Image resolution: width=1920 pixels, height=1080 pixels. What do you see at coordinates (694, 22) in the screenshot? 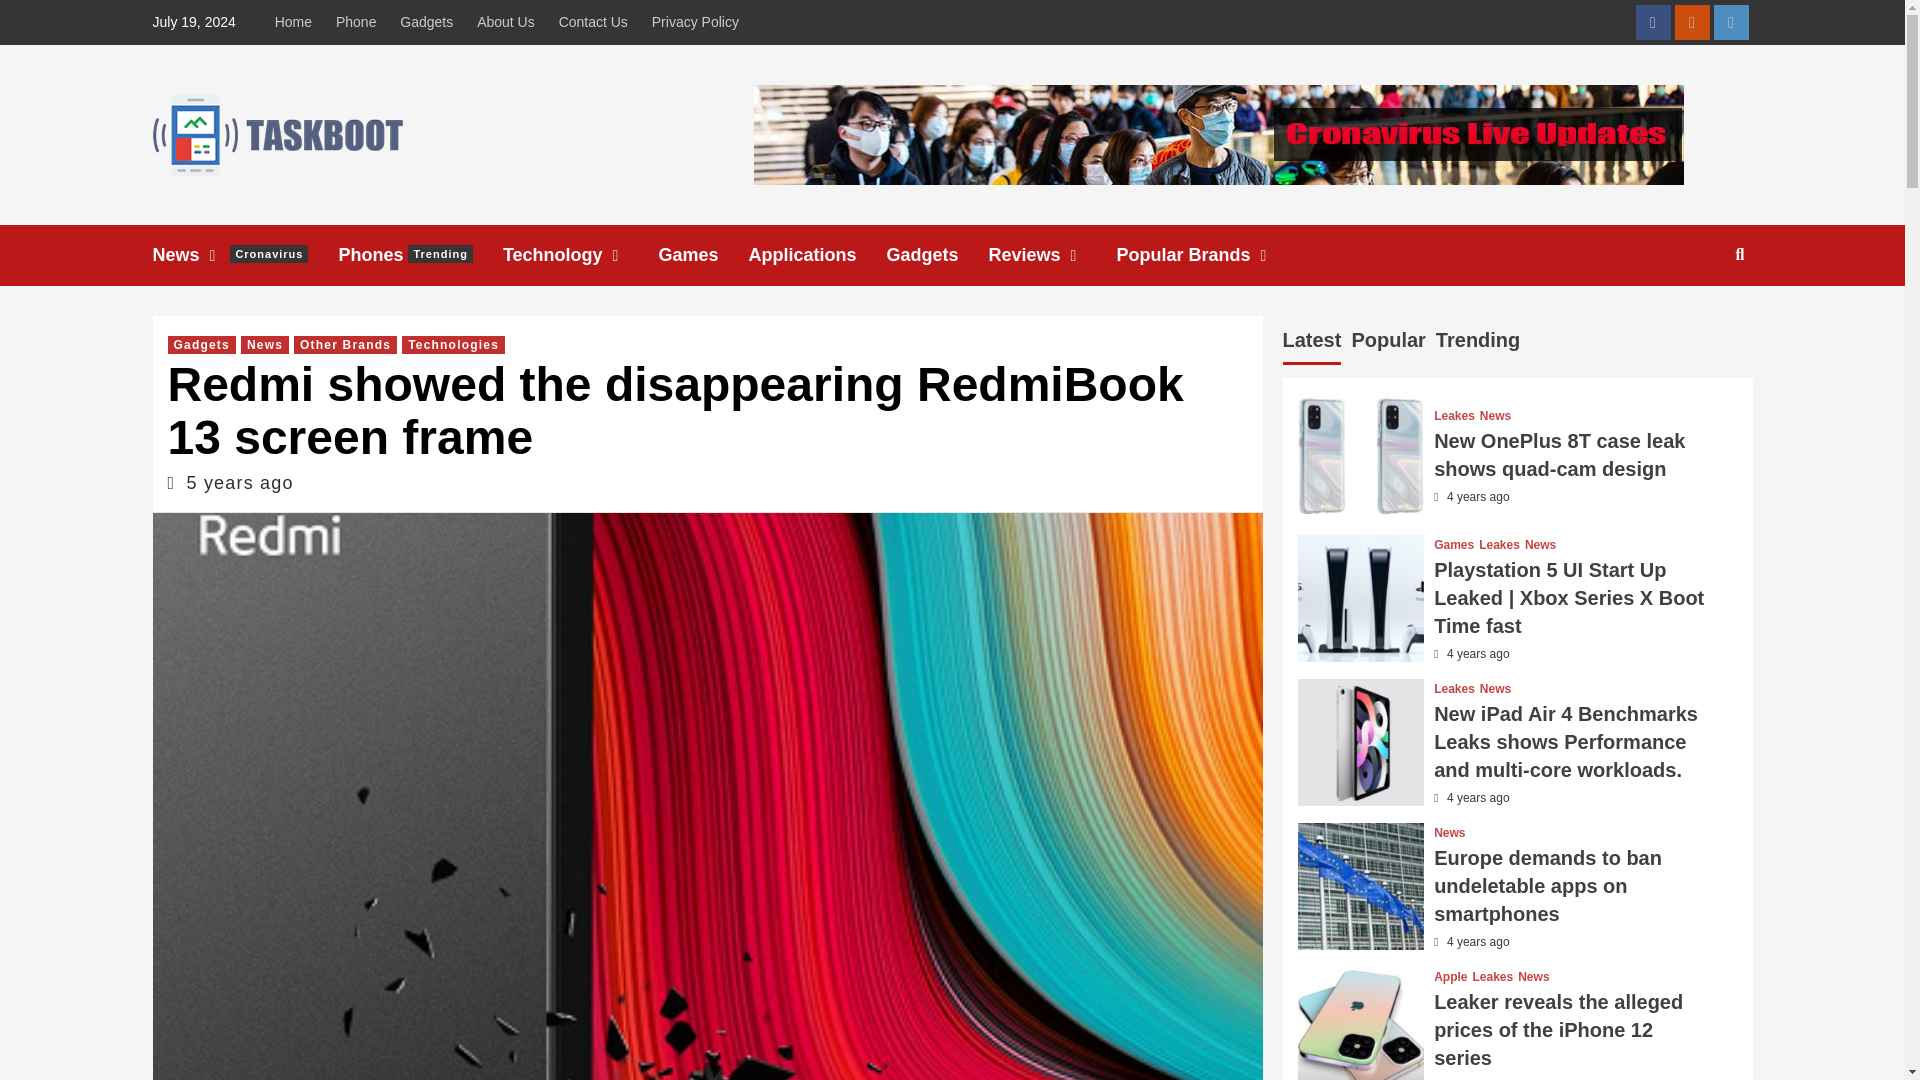
I see `Technology` at bounding box center [694, 22].